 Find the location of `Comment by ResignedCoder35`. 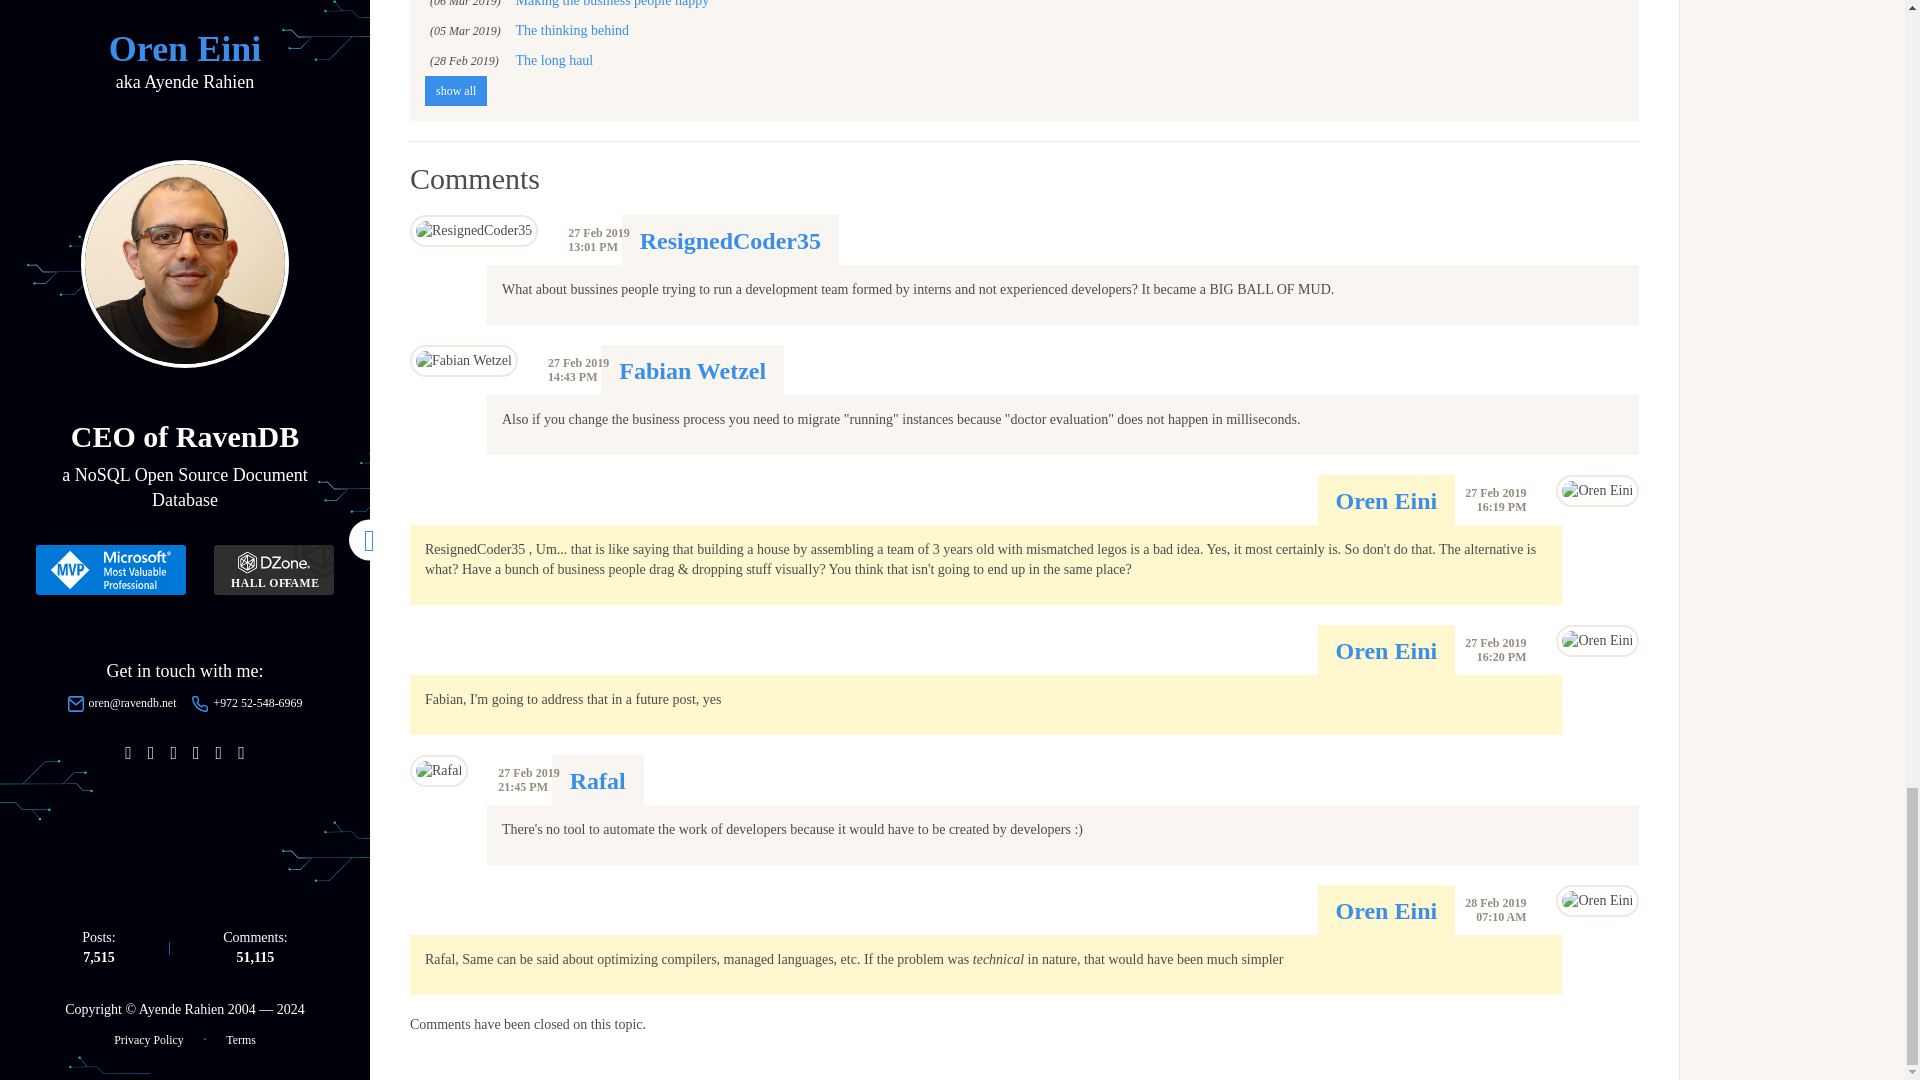

Comment by ResignedCoder35 is located at coordinates (730, 240).